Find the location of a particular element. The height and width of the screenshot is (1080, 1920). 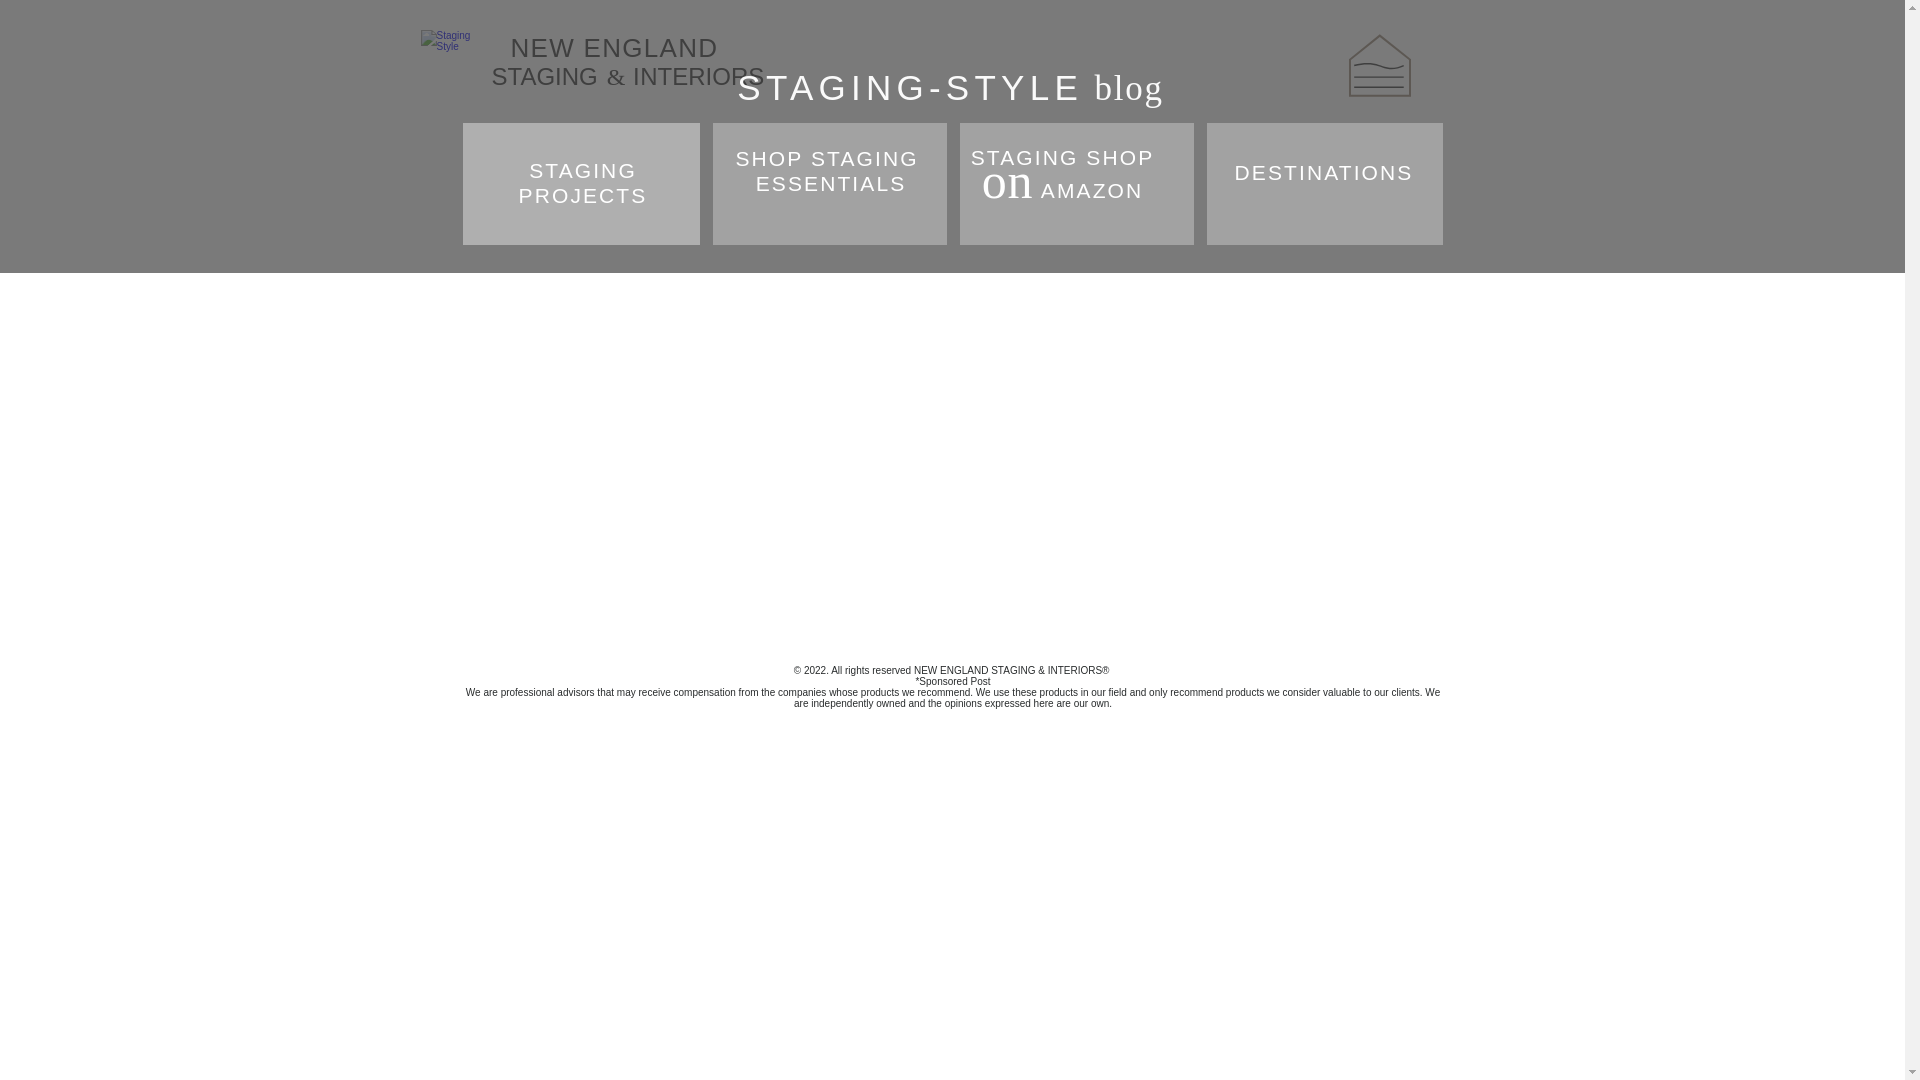

STAGING PROJECTS is located at coordinates (583, 183).